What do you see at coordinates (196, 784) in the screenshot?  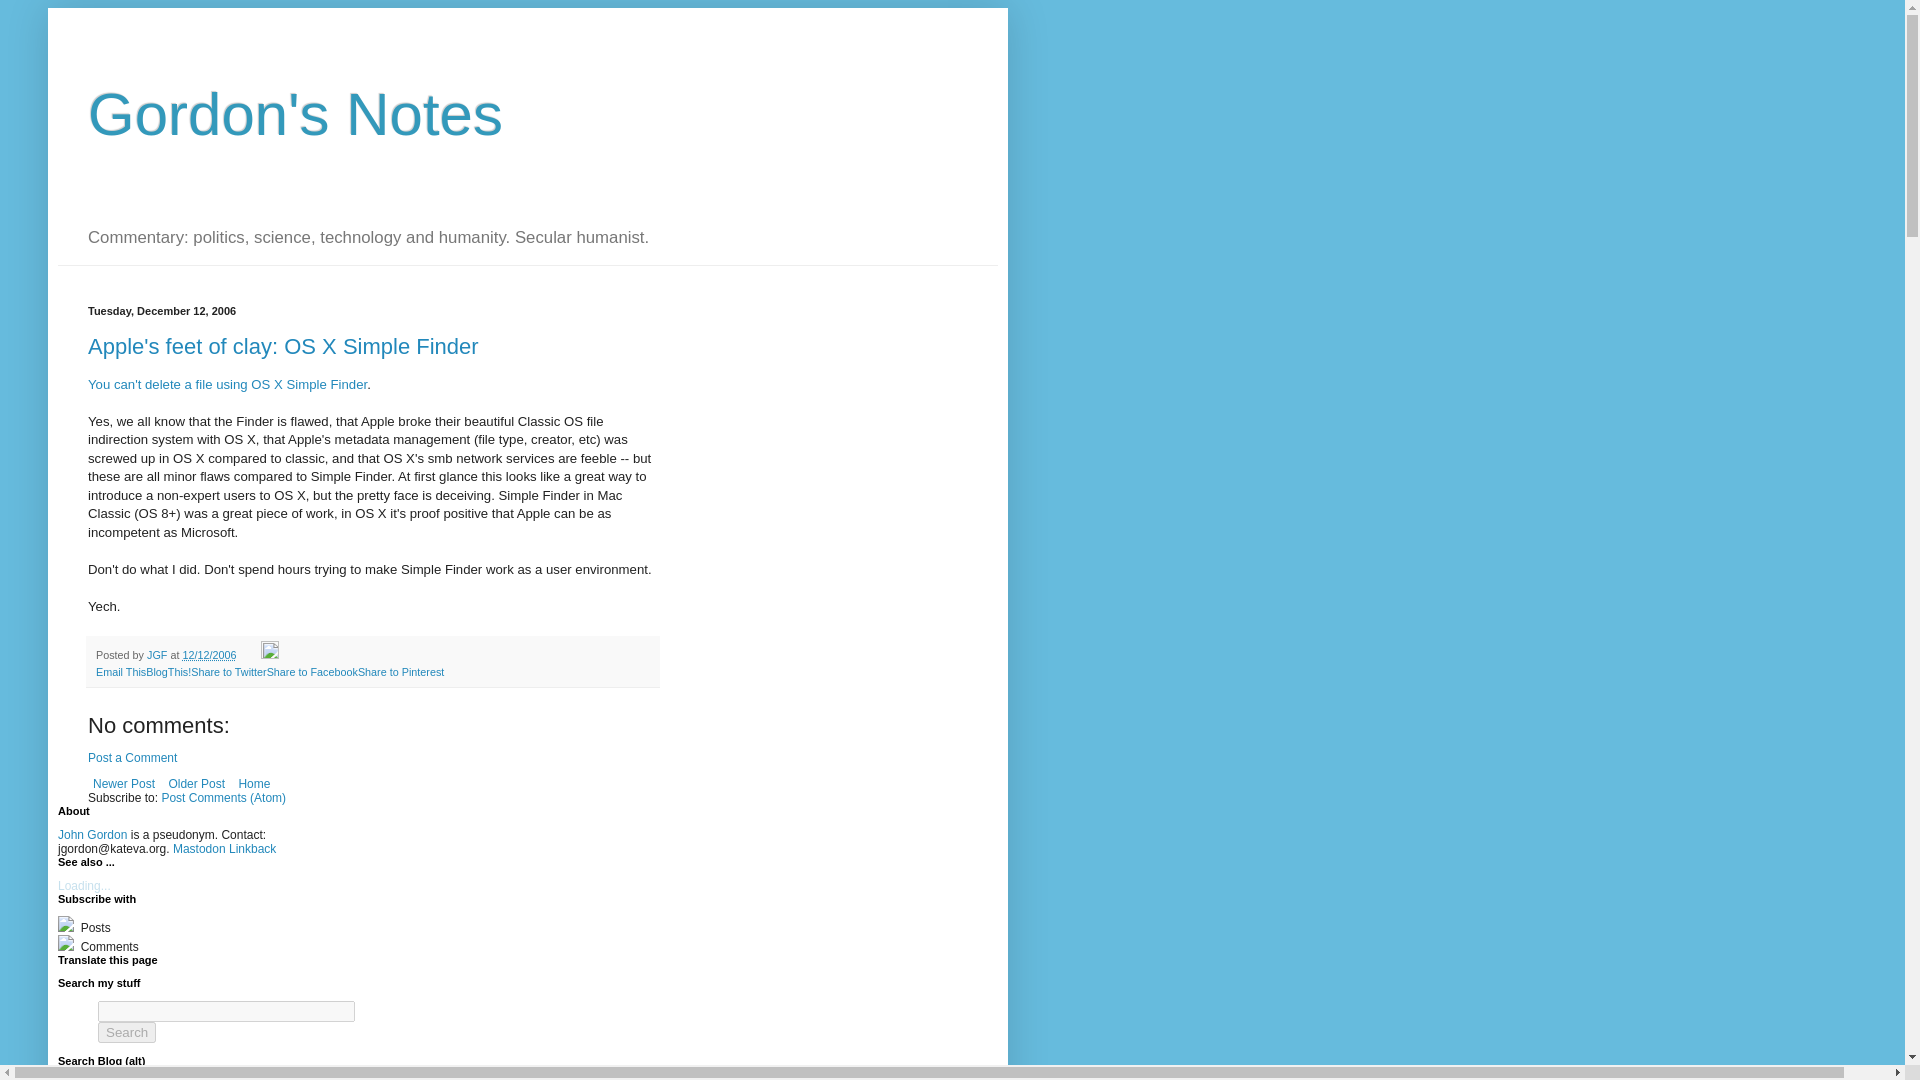 I see `Older Post` at bounding box center [196, 784].